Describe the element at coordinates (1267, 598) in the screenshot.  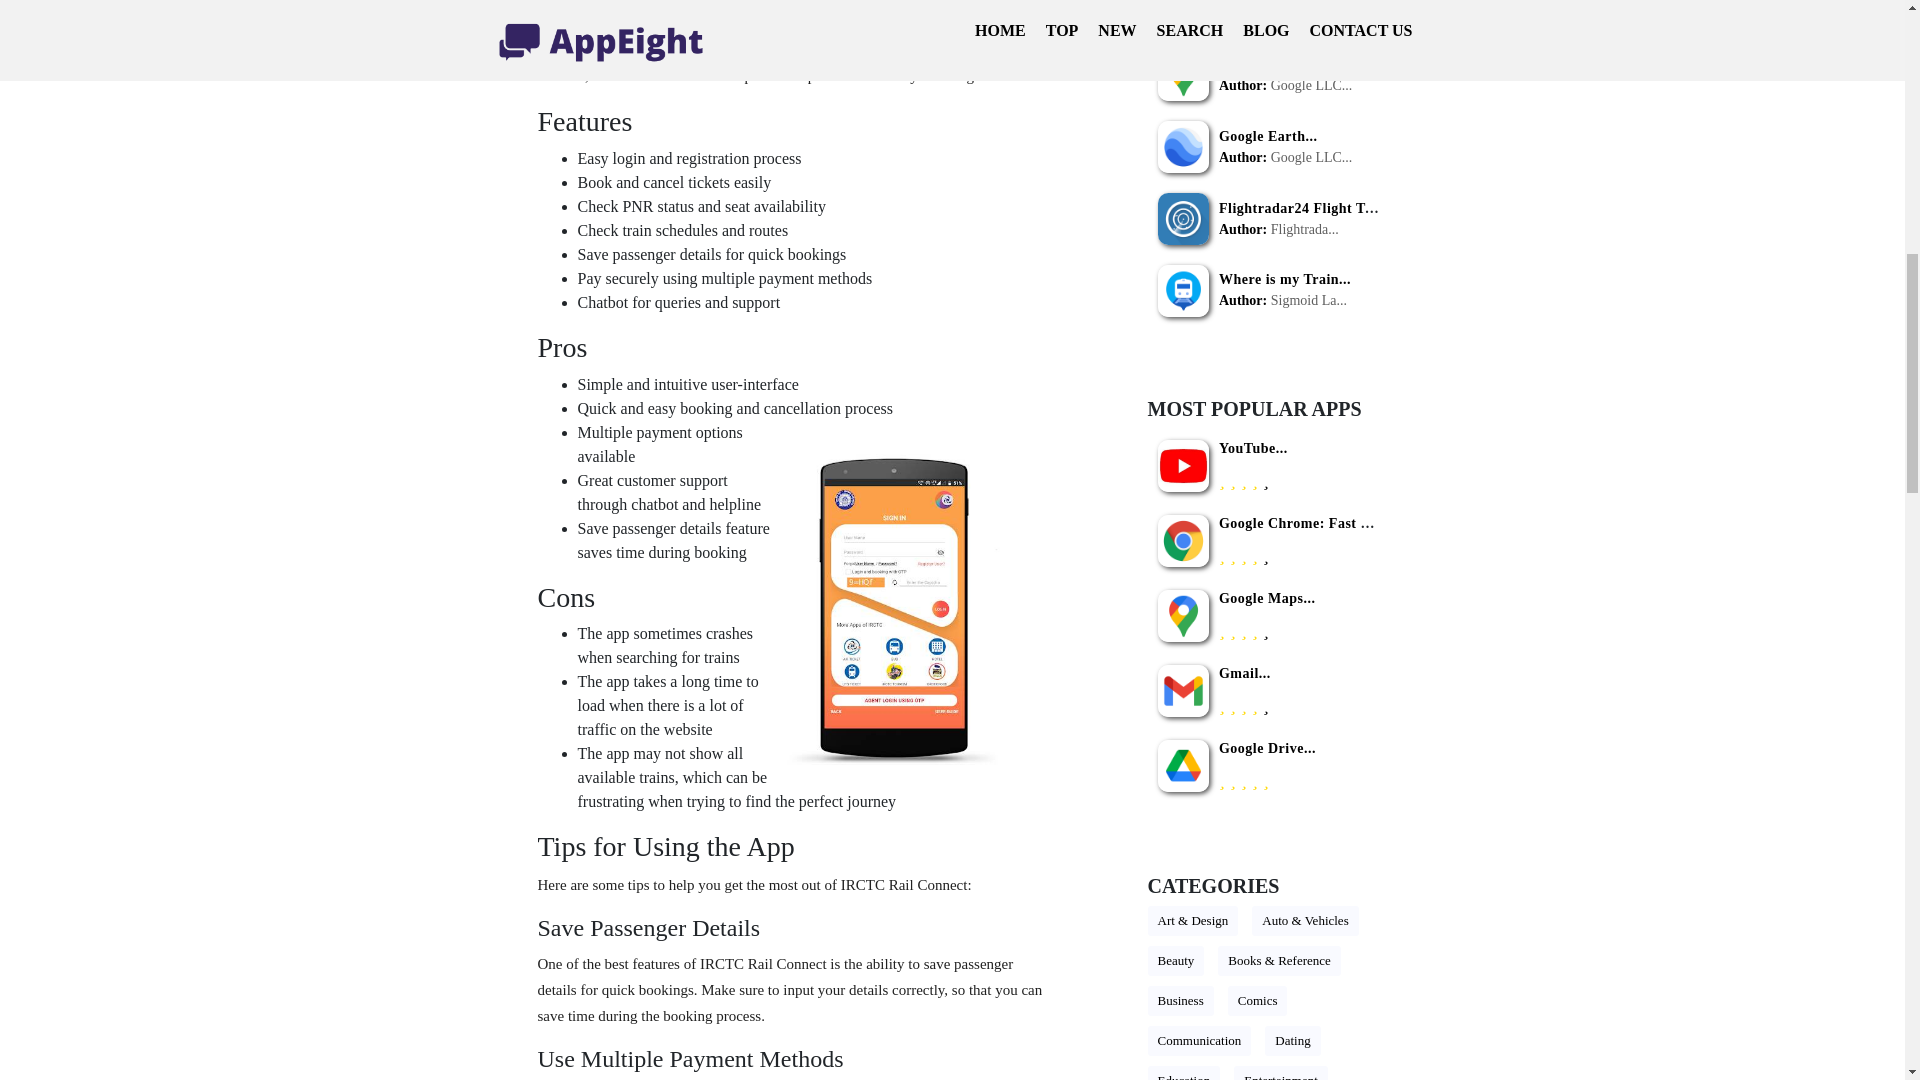
I see `Google Maps...` at that location.